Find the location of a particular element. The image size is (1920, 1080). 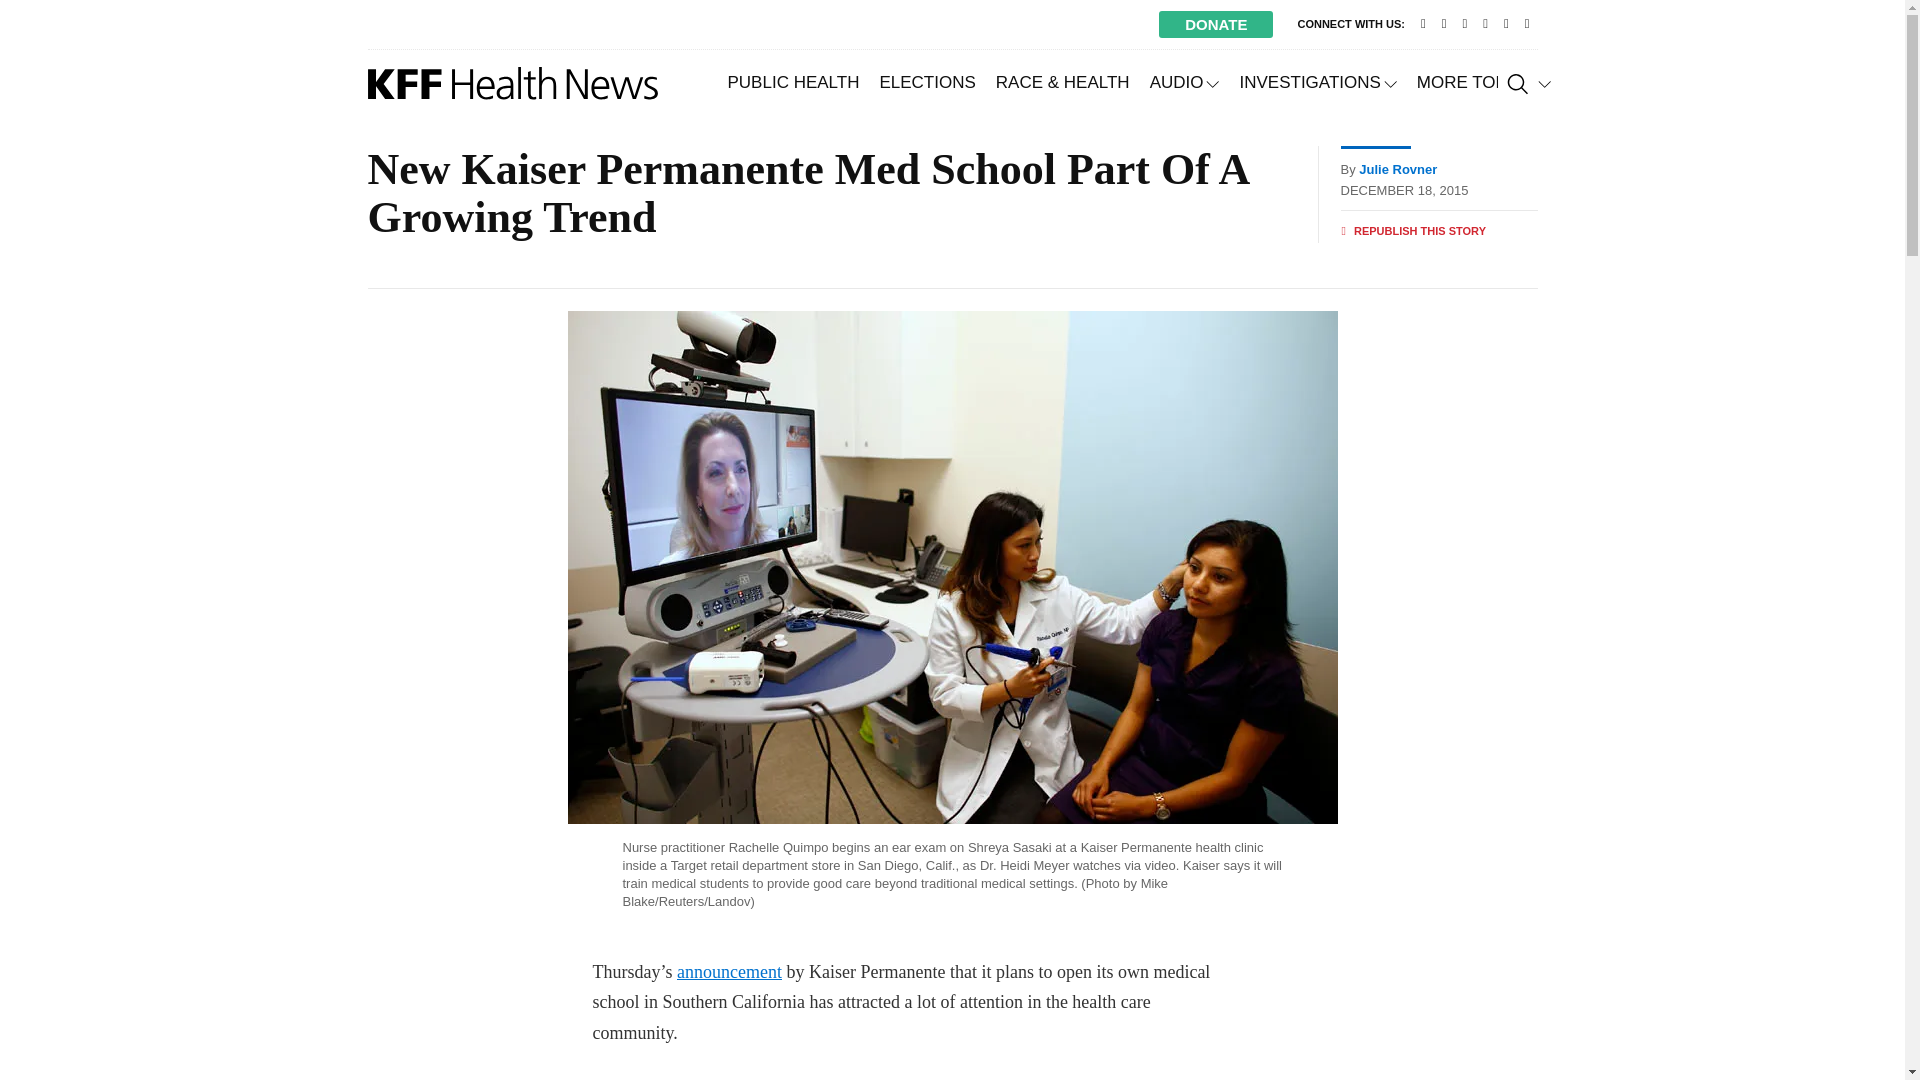

INVESTIGATIONS is located at coordinates (1316, 82).